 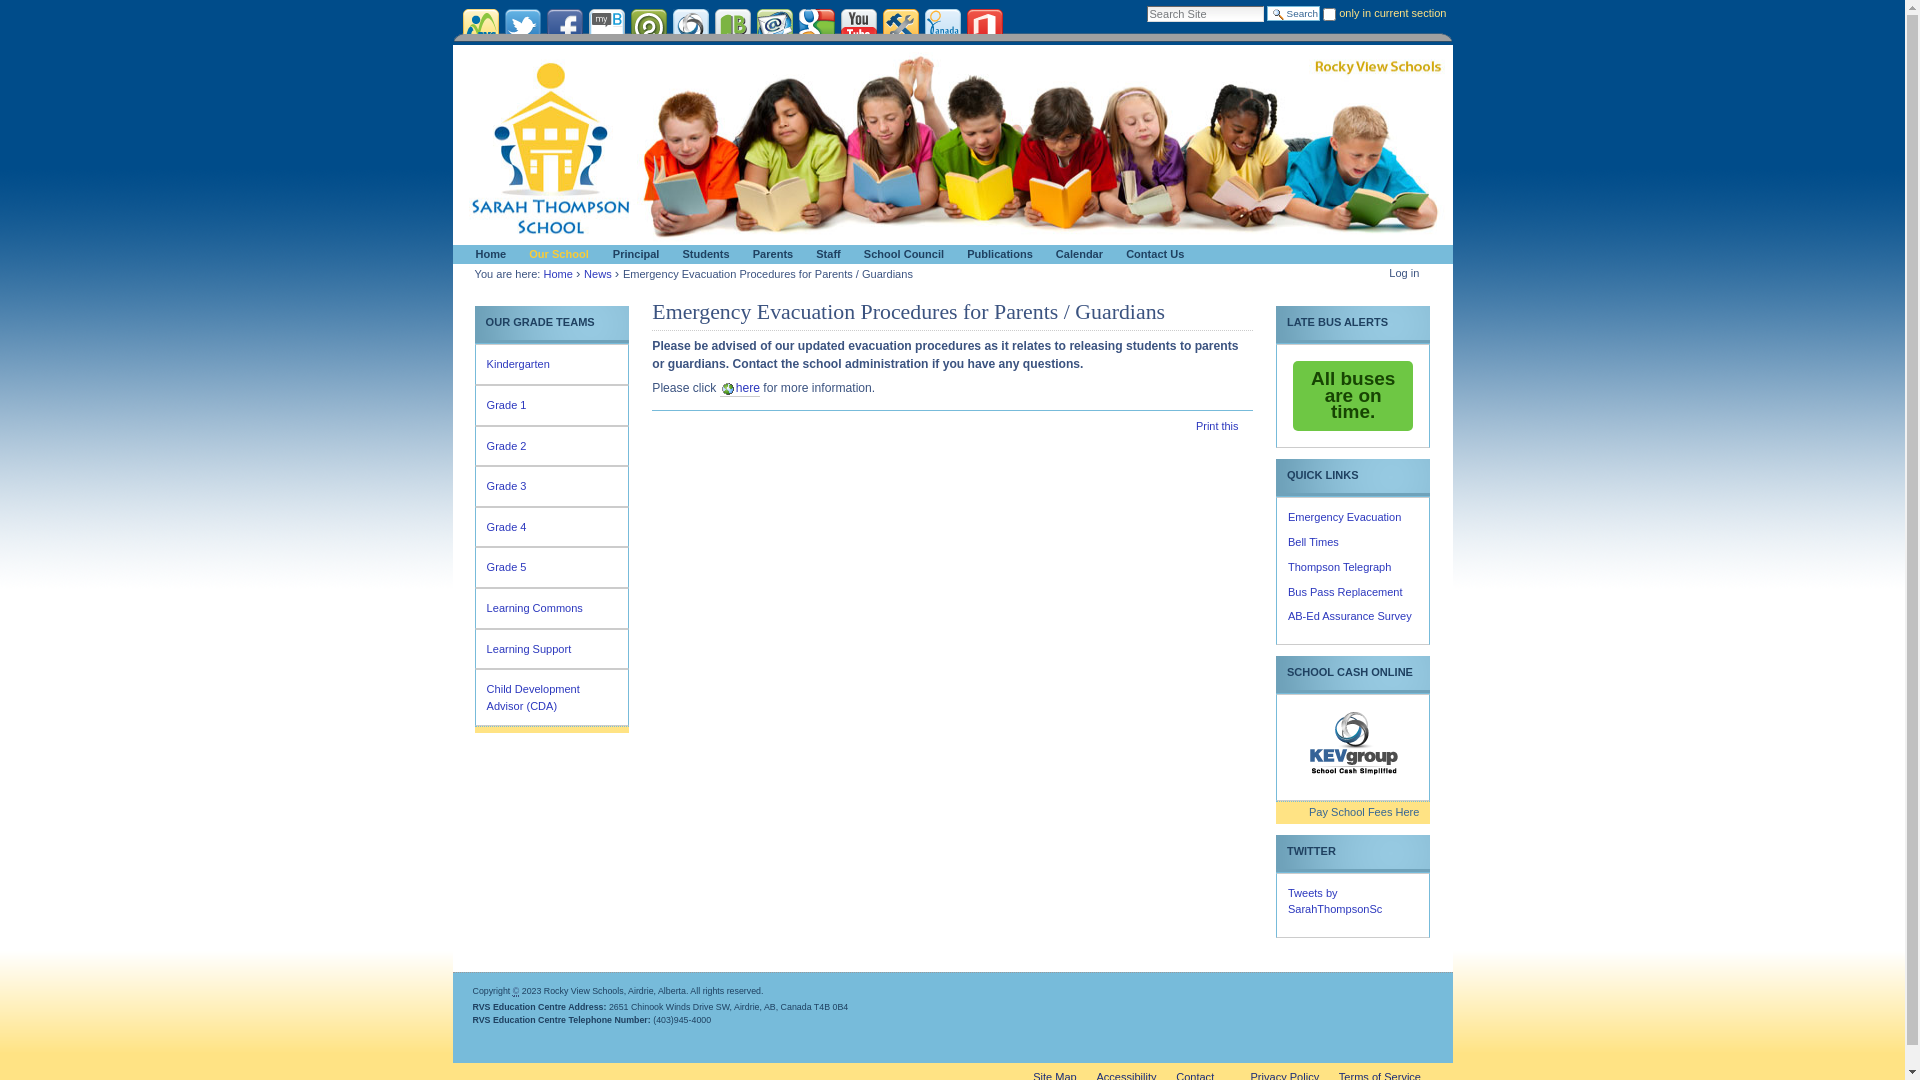 What do you see at coordinates (564, 26) in the screenshot?
I see `Facebook` at bounding box center [564, 26].